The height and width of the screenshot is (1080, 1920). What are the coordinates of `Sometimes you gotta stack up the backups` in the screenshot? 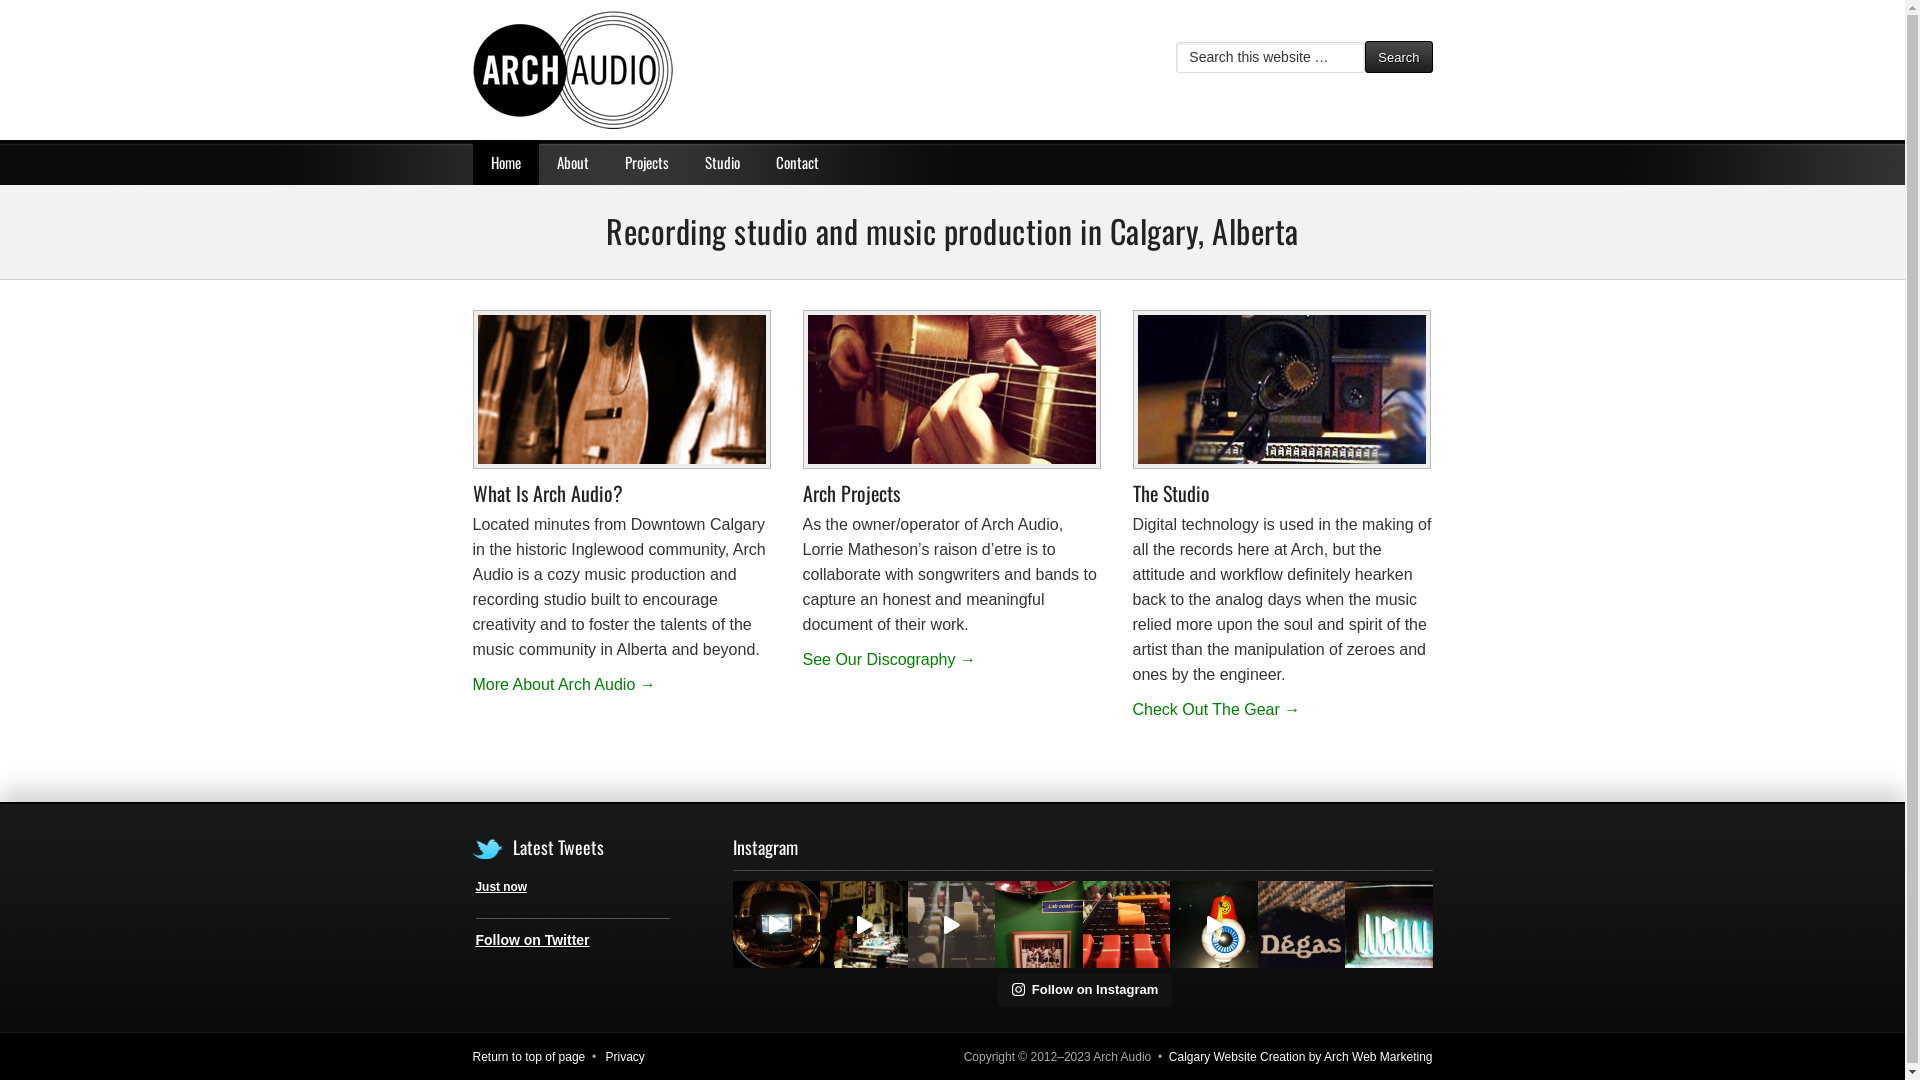 It's located at (776, 925).